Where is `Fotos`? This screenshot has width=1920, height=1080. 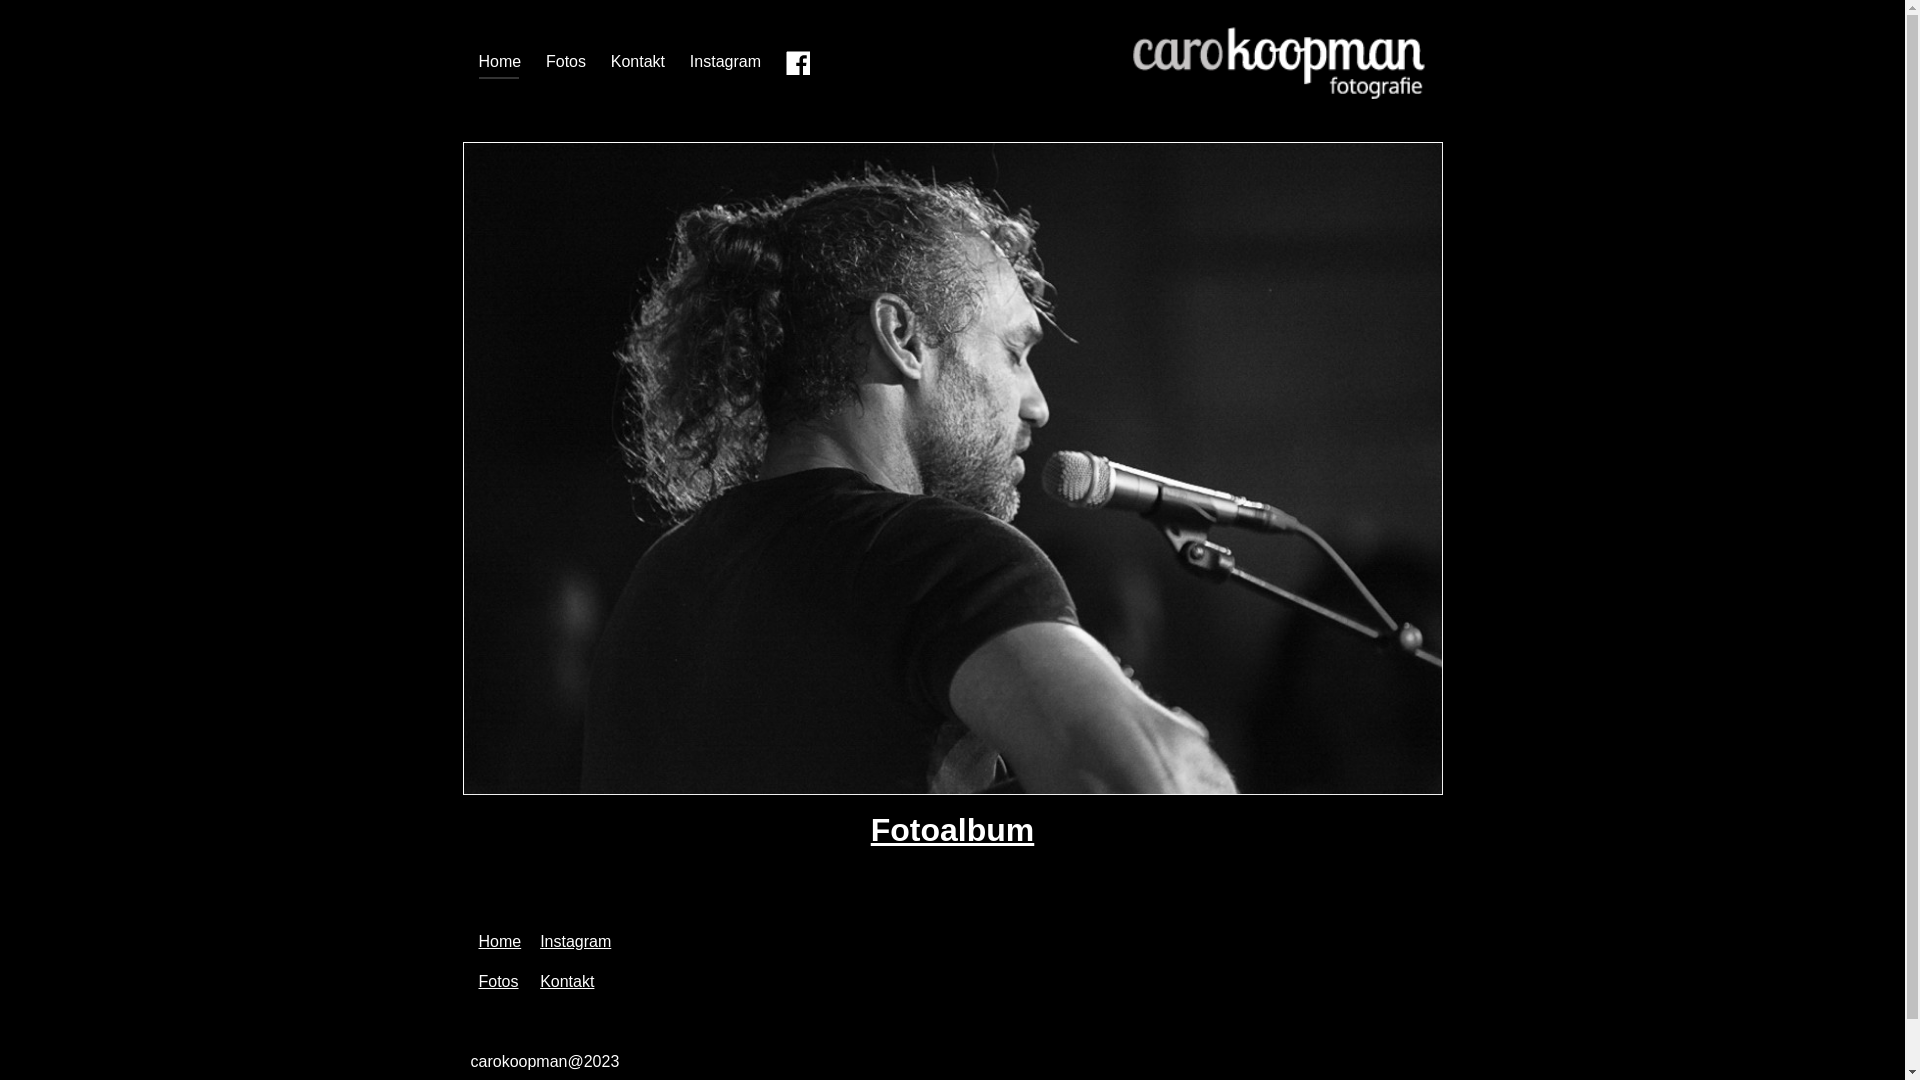 Fotos is located at coordinates (498, 982).